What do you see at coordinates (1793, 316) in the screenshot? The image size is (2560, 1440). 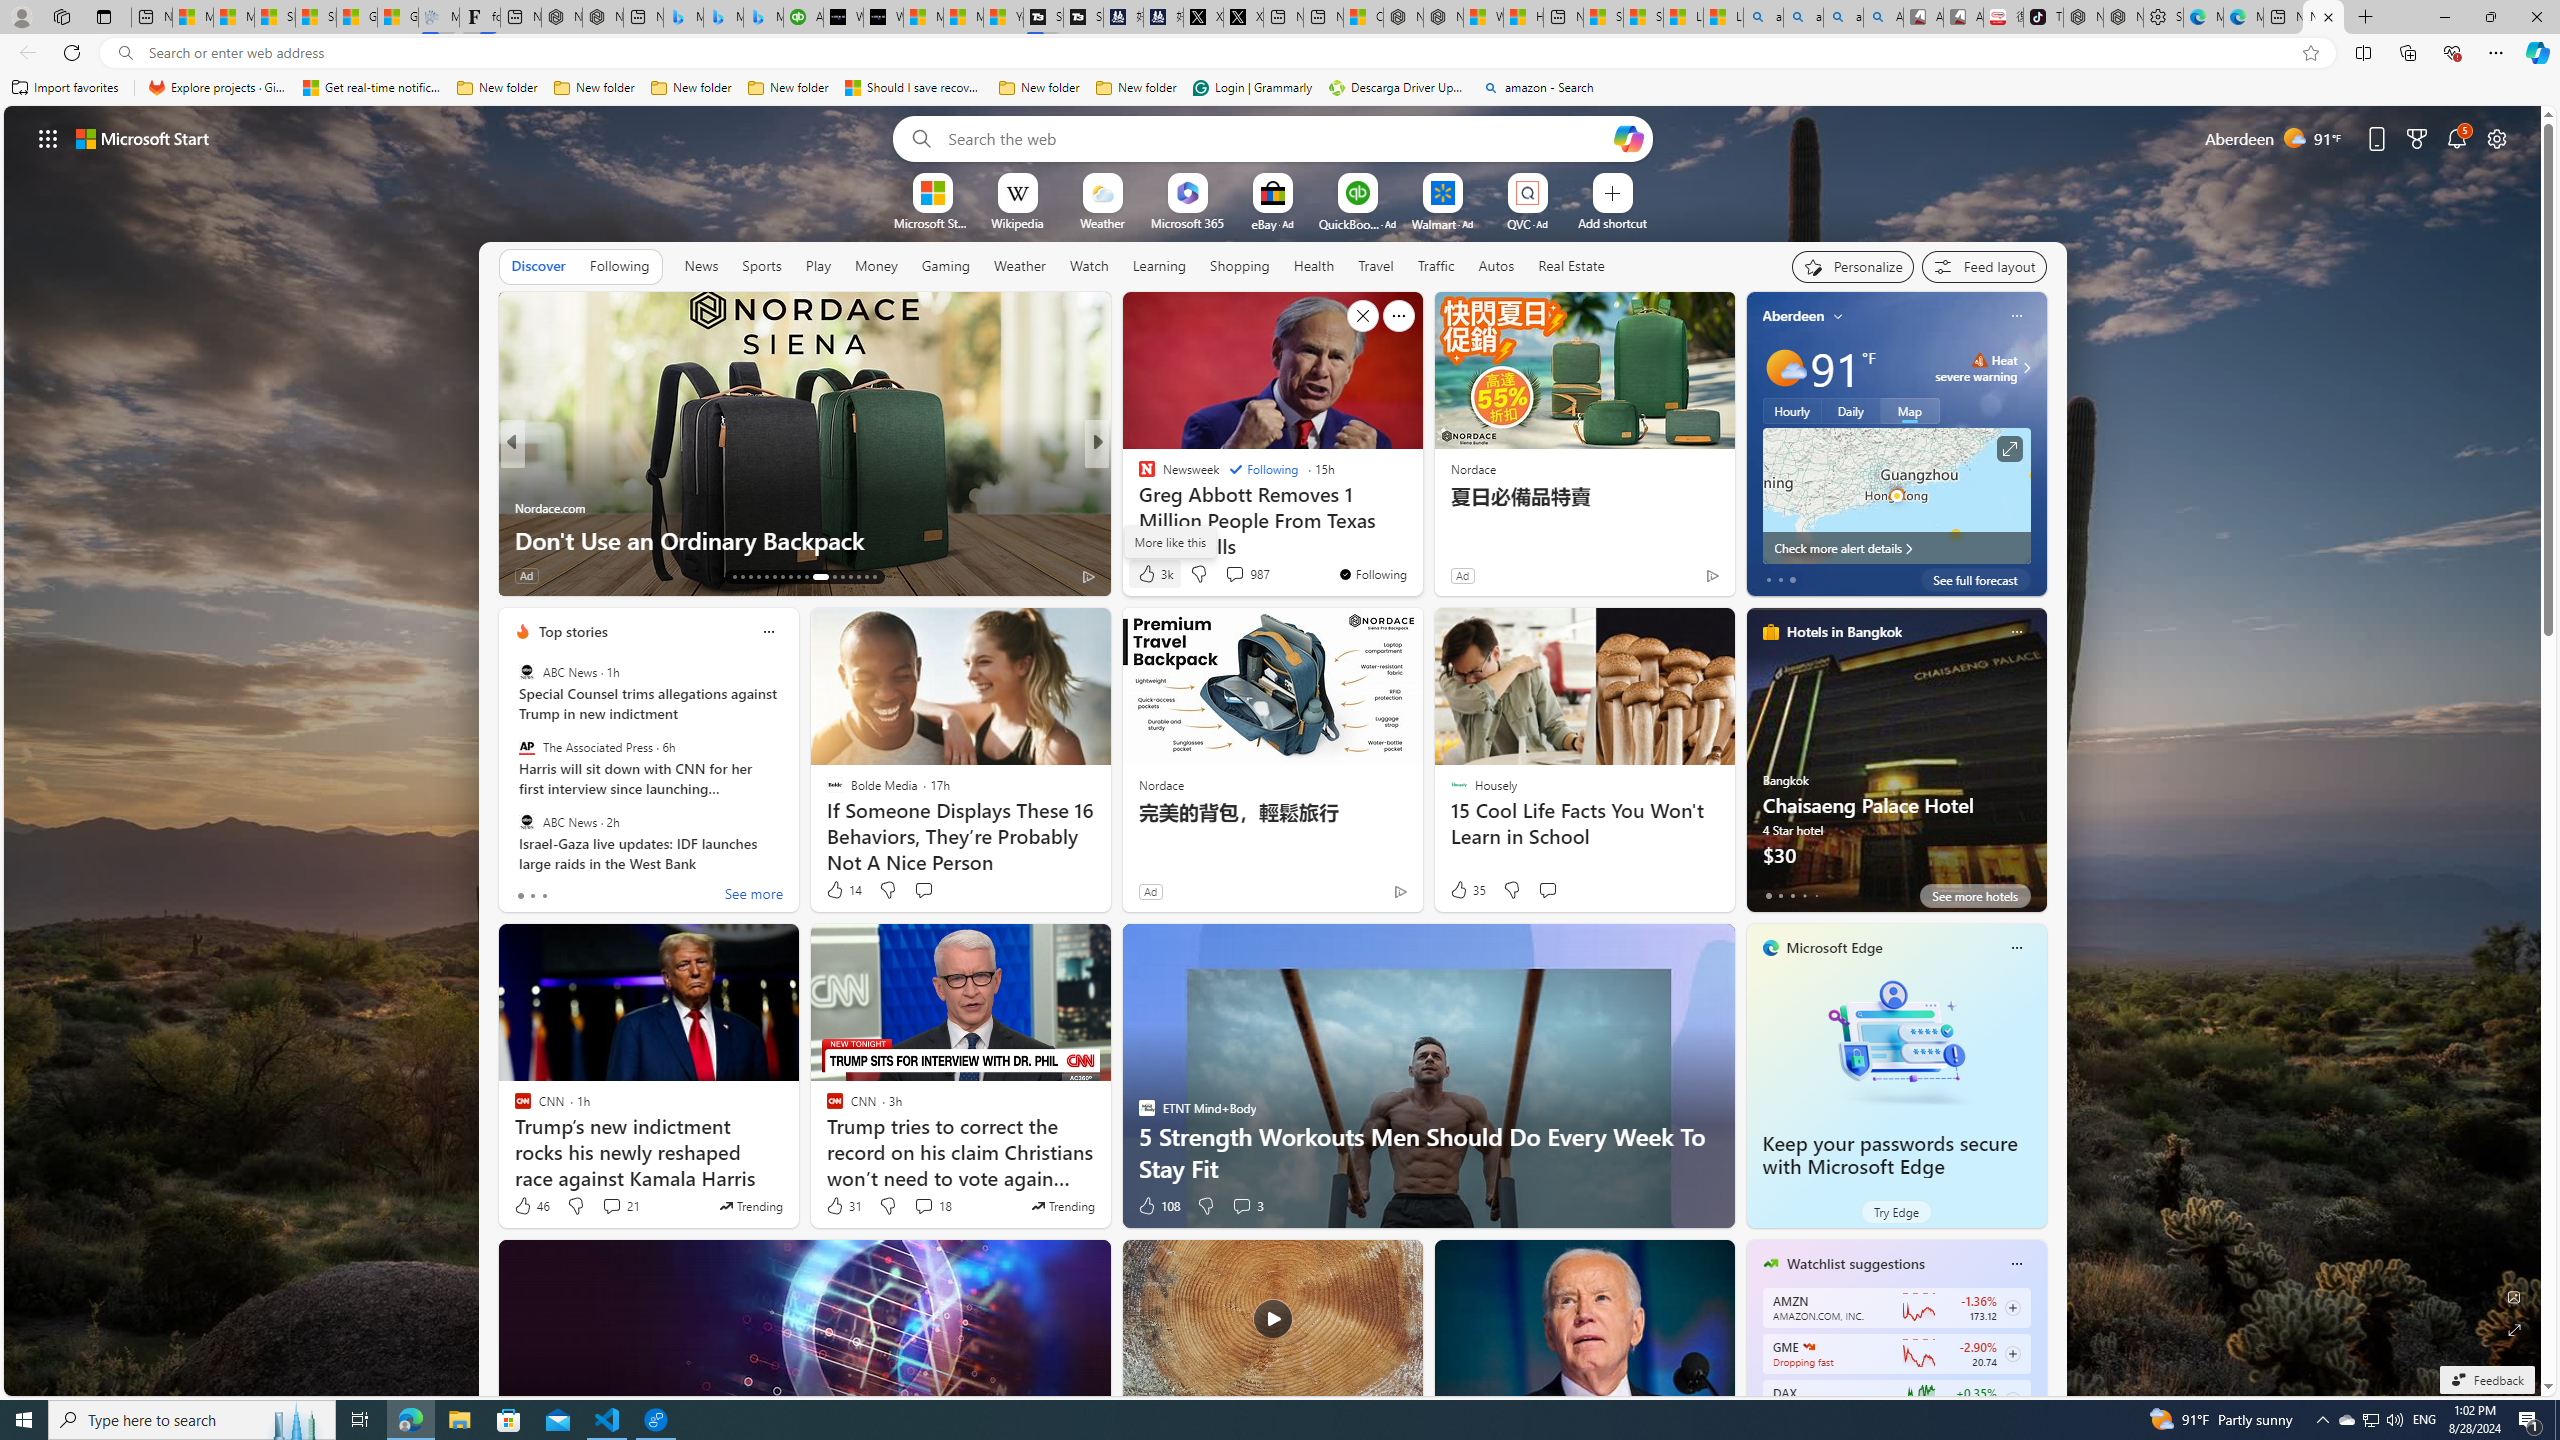 I see `Aberdeen` at bounding box center [1793, 316].